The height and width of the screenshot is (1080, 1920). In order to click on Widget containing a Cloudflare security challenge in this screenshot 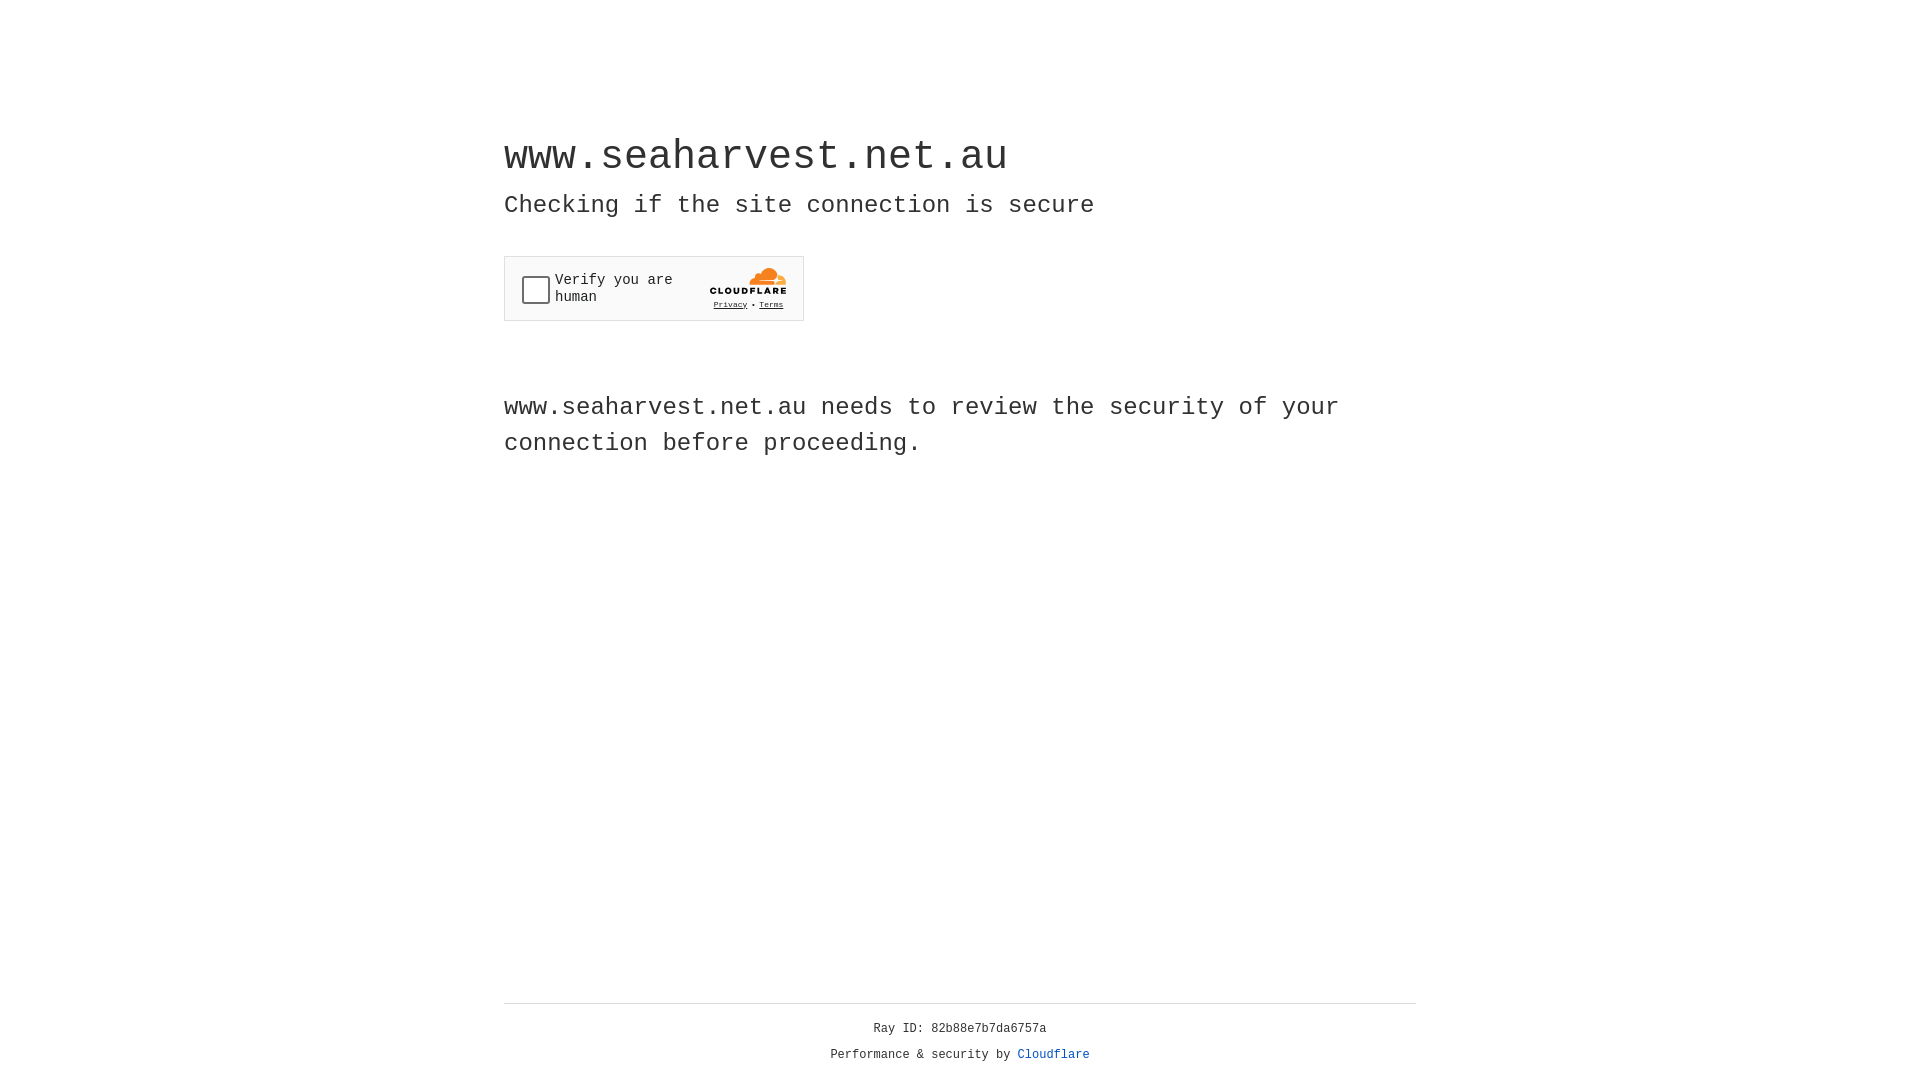, I will do `click(654, 288)`.